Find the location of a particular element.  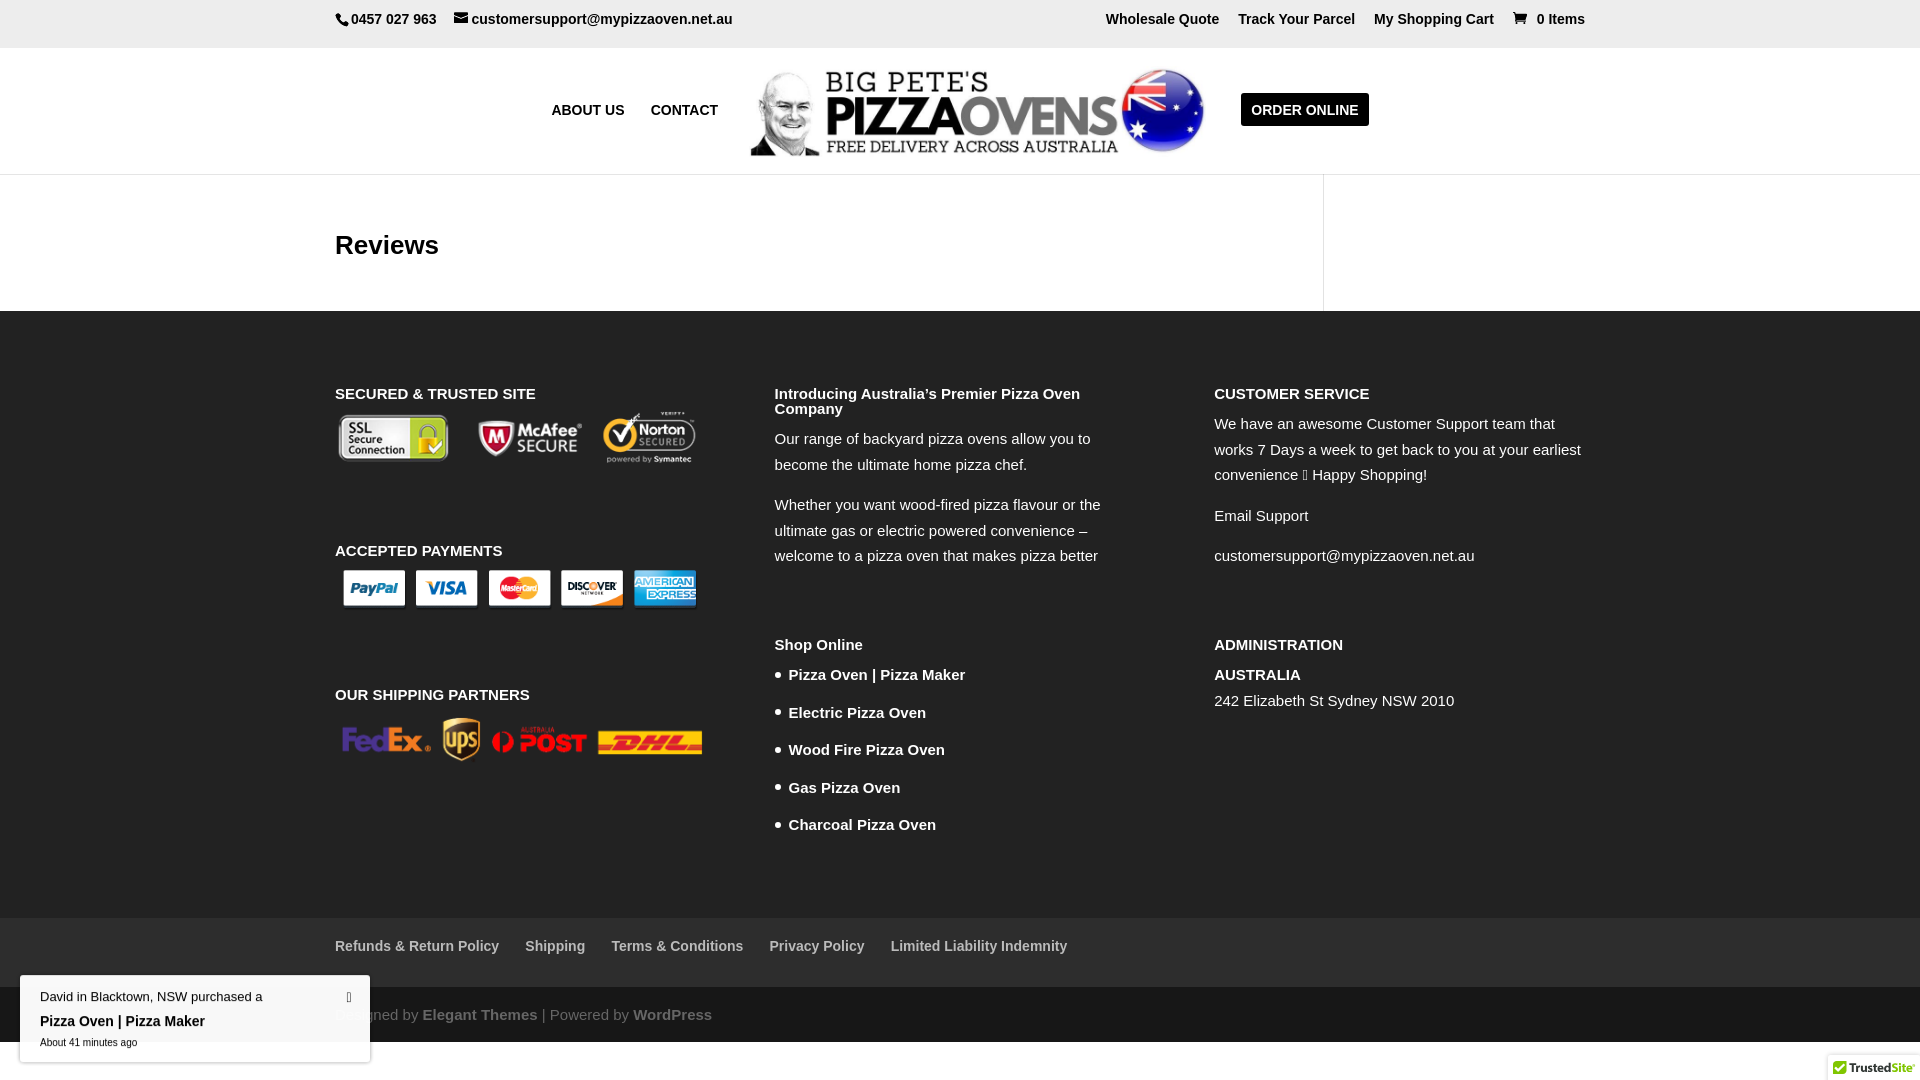

Pizza Oven | Pizza Maker is located at coordinates (878, 674).